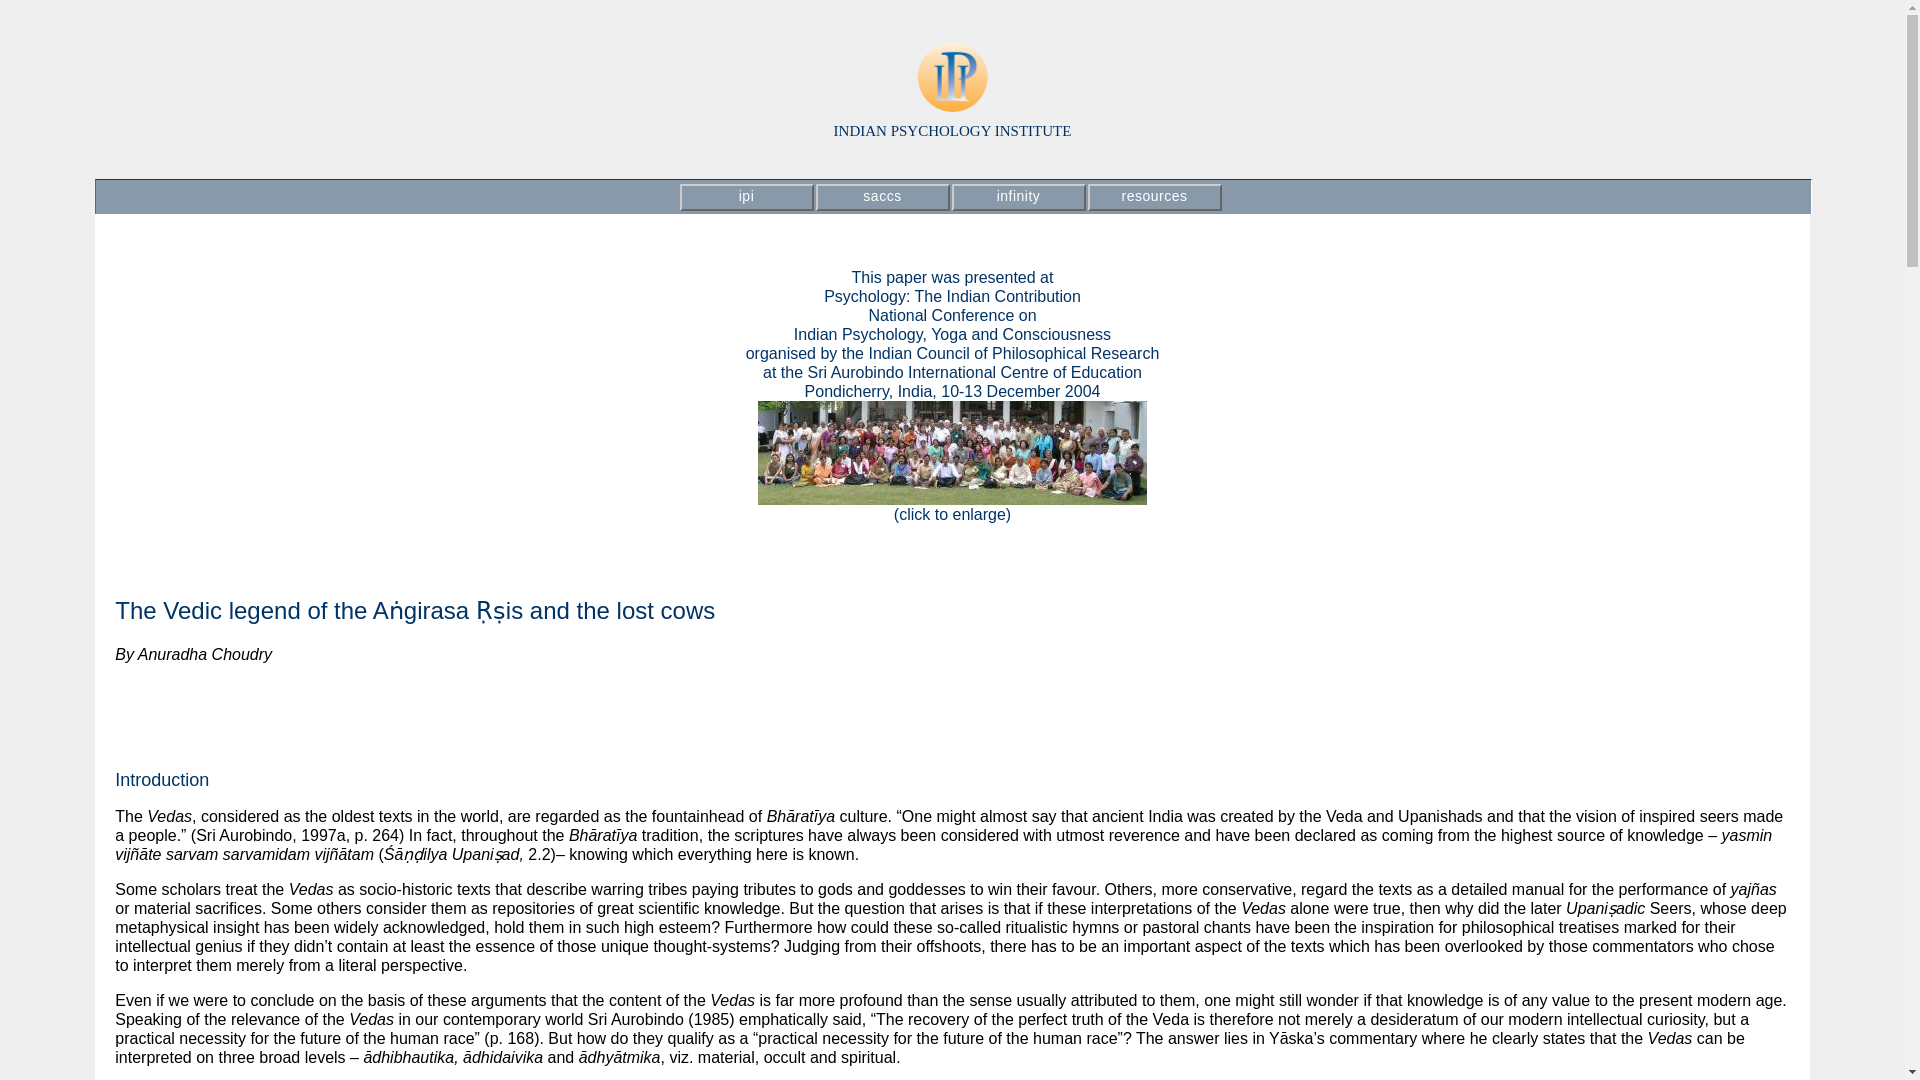  I want to click on ipi, so click(746, 196).